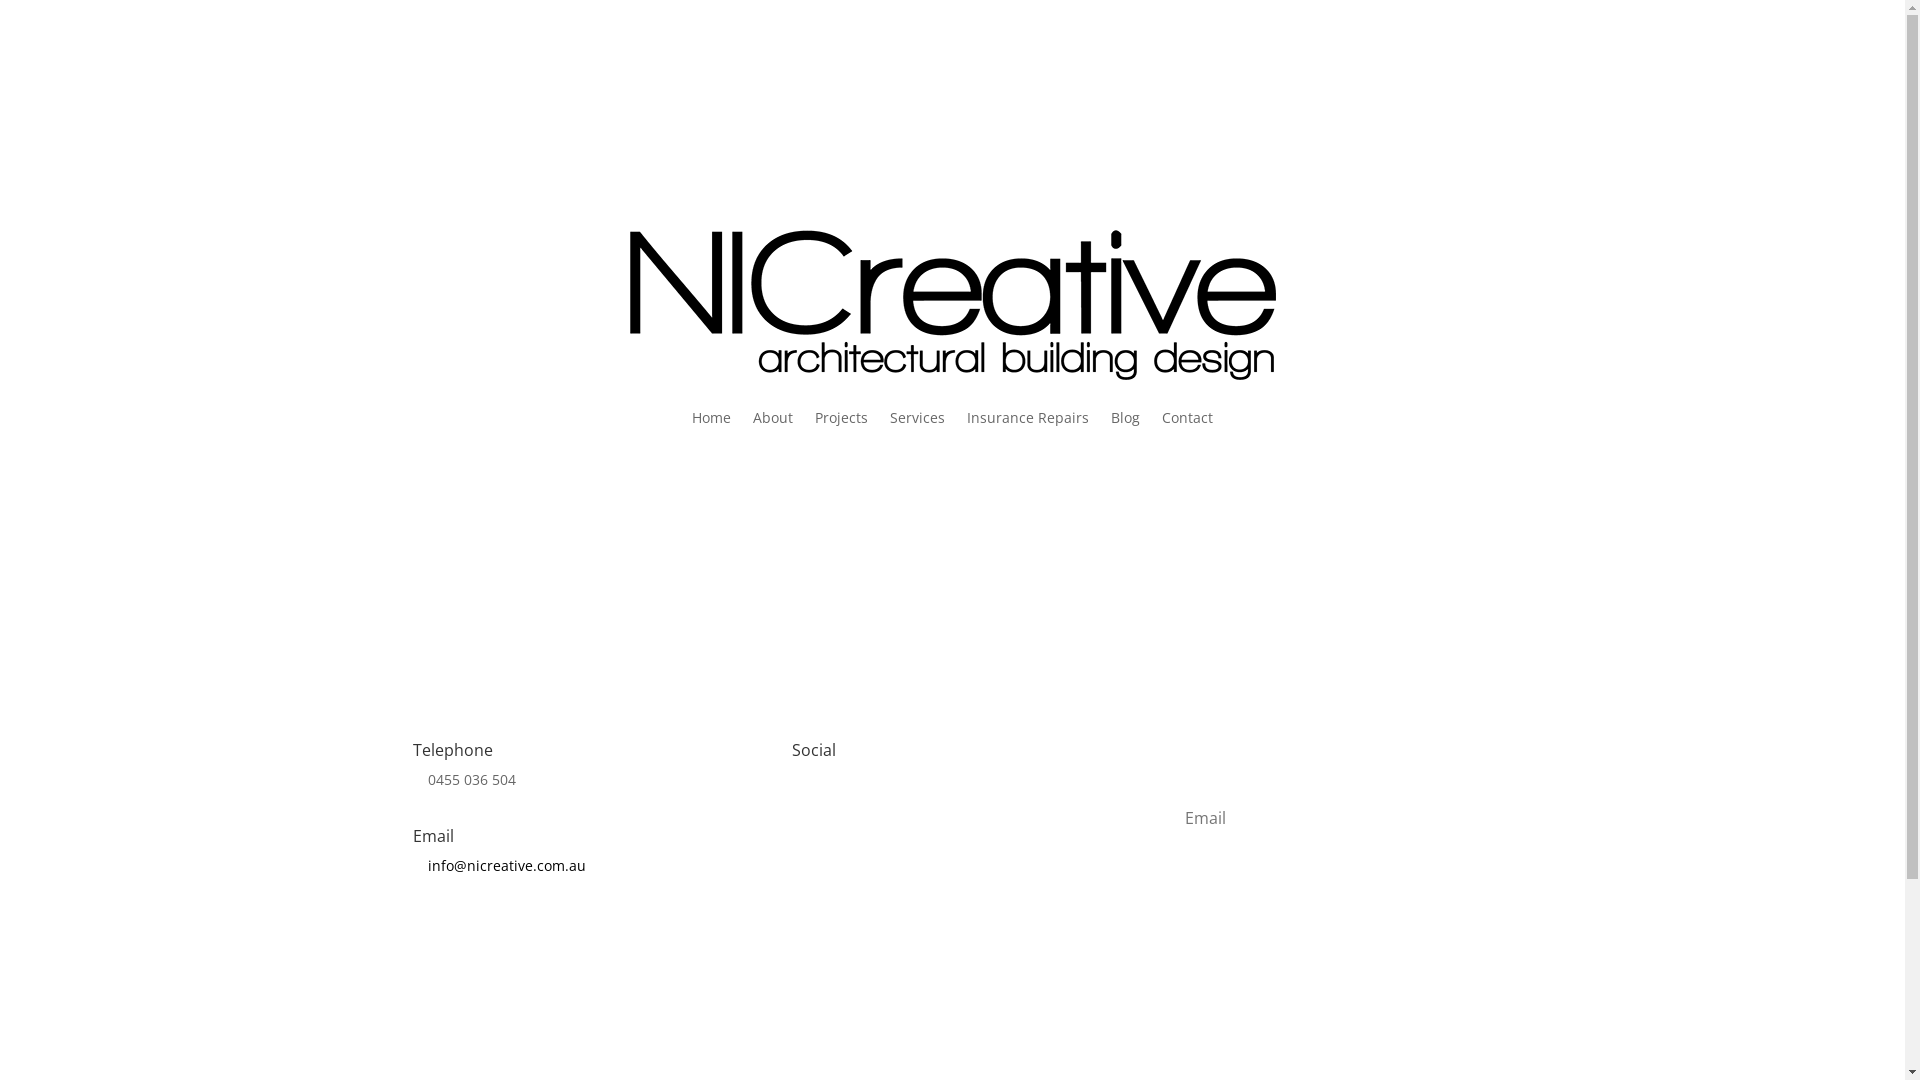 The height and width of the screenshot is (1080, 1920). I want to click on Home, so click(712, 418).